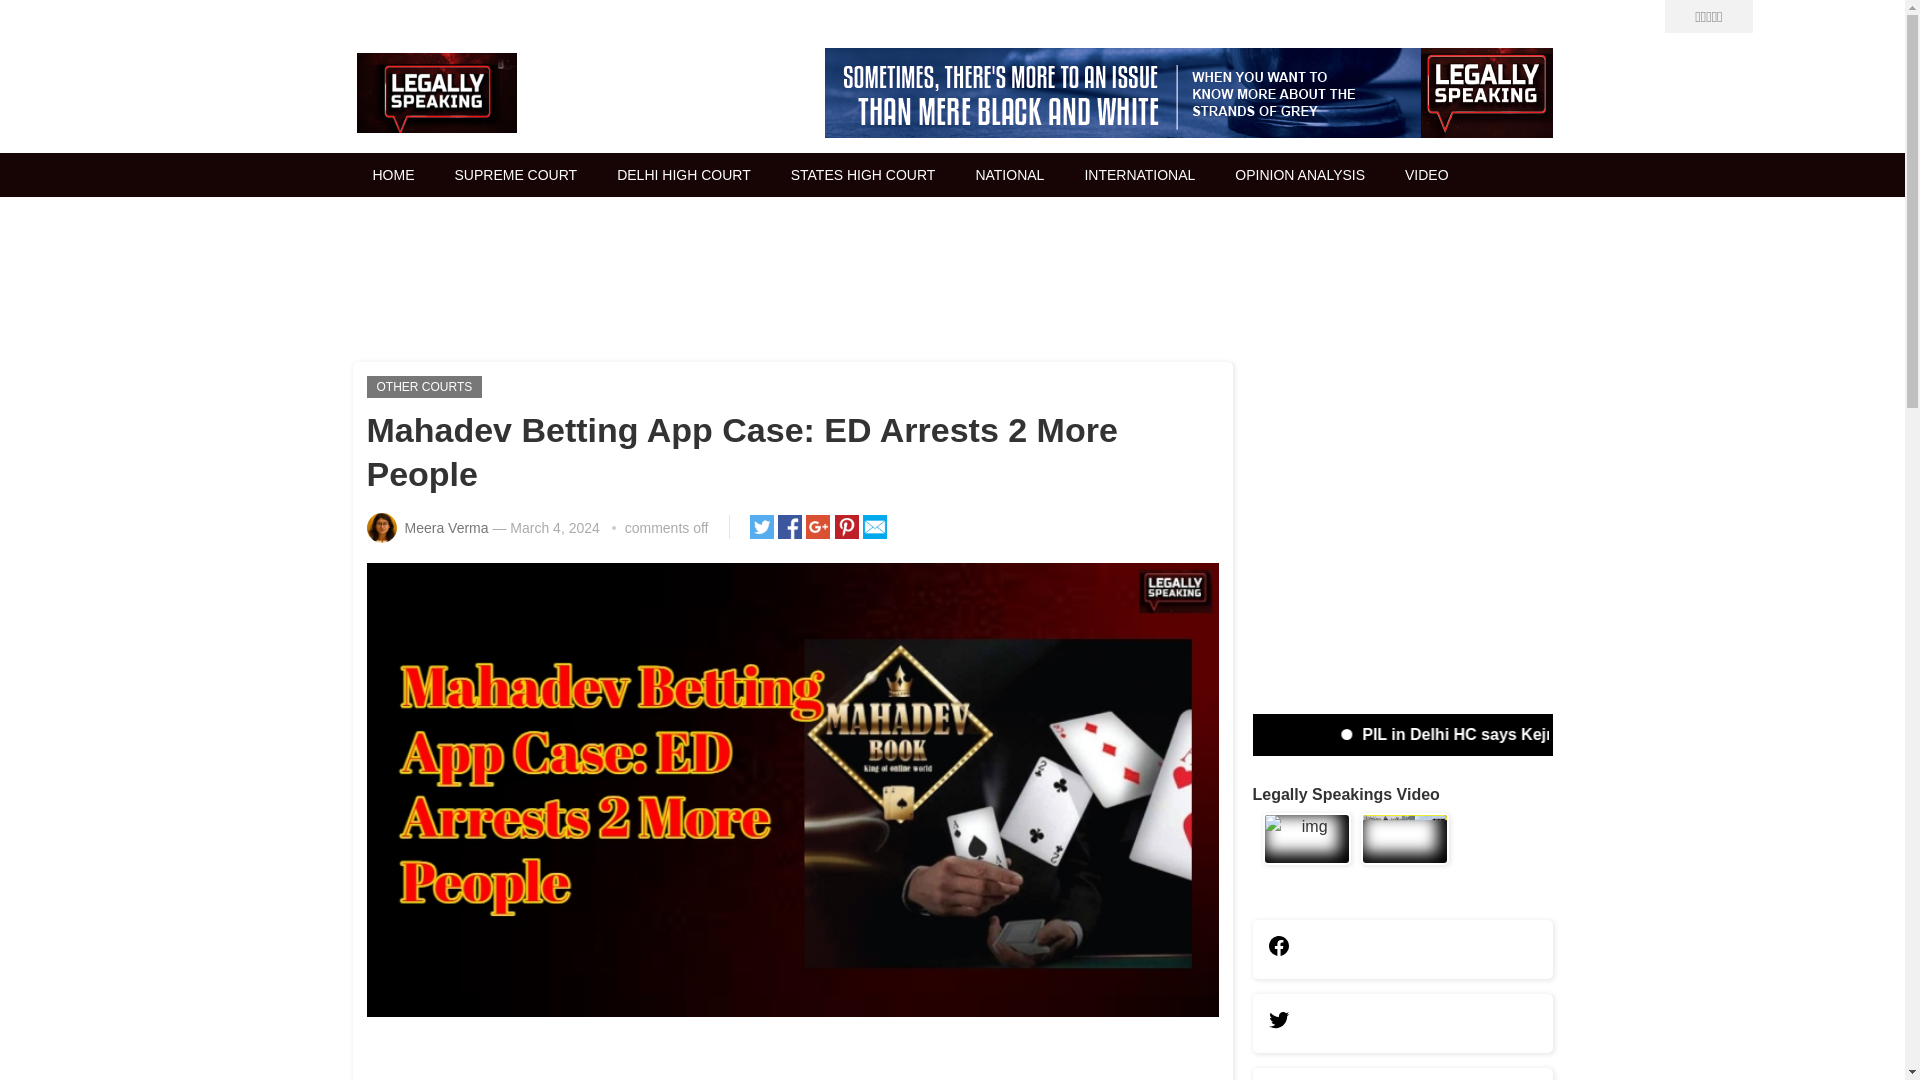 The height and width of the screenshot is (1080, 1920). I want to click on View all posts in Other Courts, so click(424, 386).